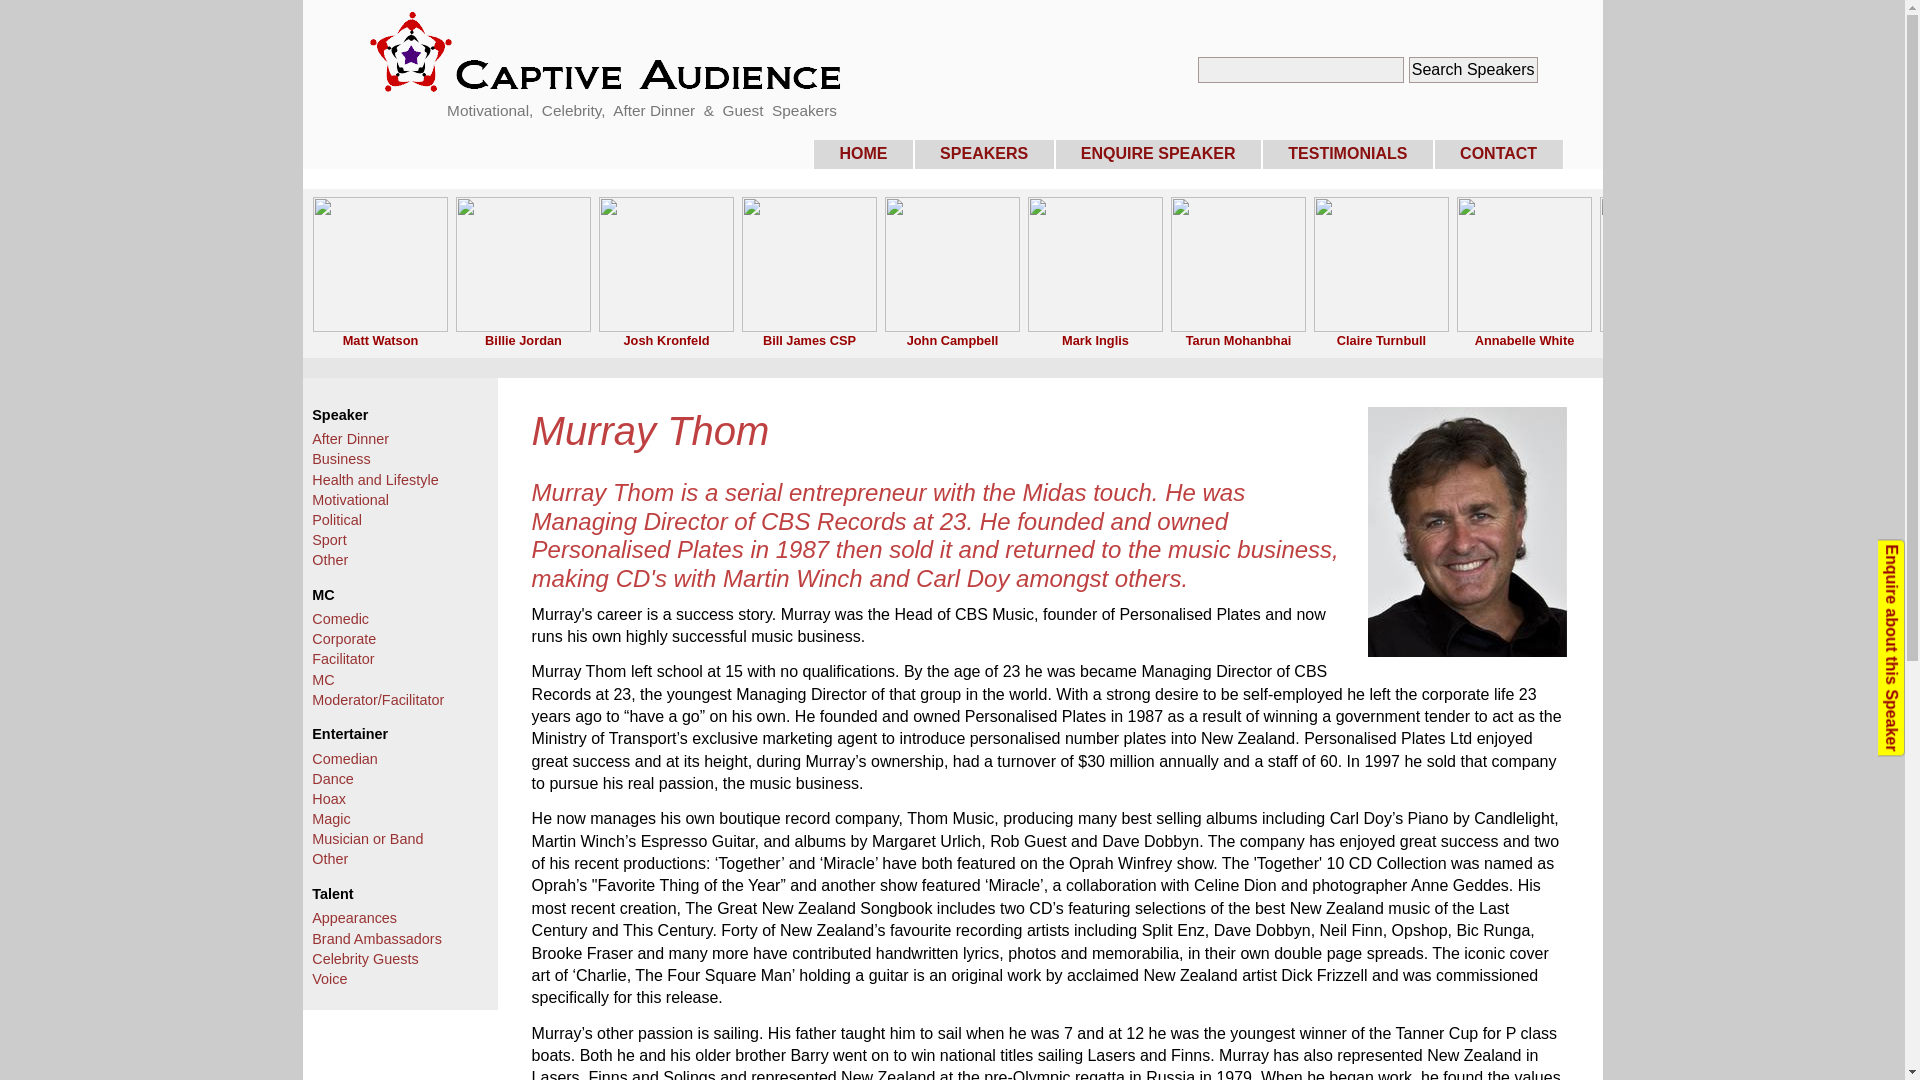 The width and height of the screenshot is (1920, 1080). I want to click on Sport, so click(328, 540).